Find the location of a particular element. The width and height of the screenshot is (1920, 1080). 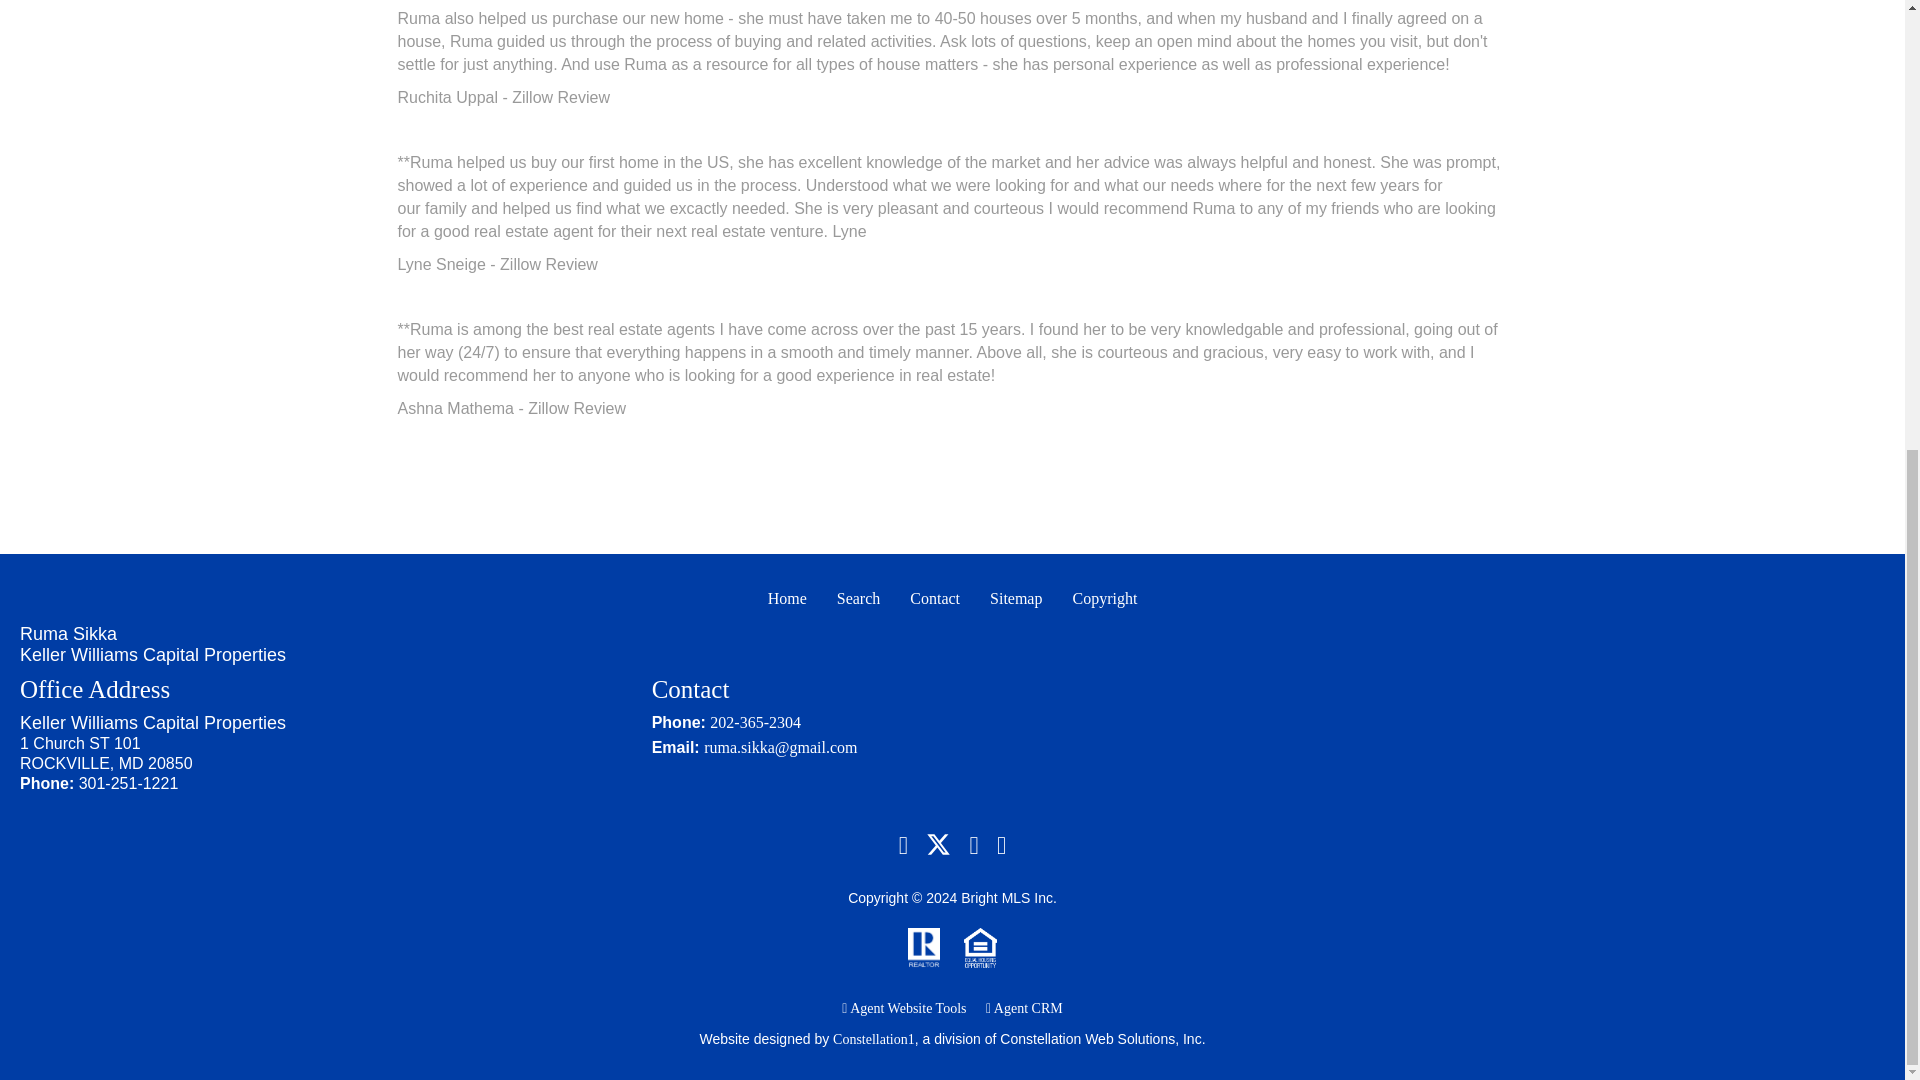

Contact is located at coordinates (934, 598).